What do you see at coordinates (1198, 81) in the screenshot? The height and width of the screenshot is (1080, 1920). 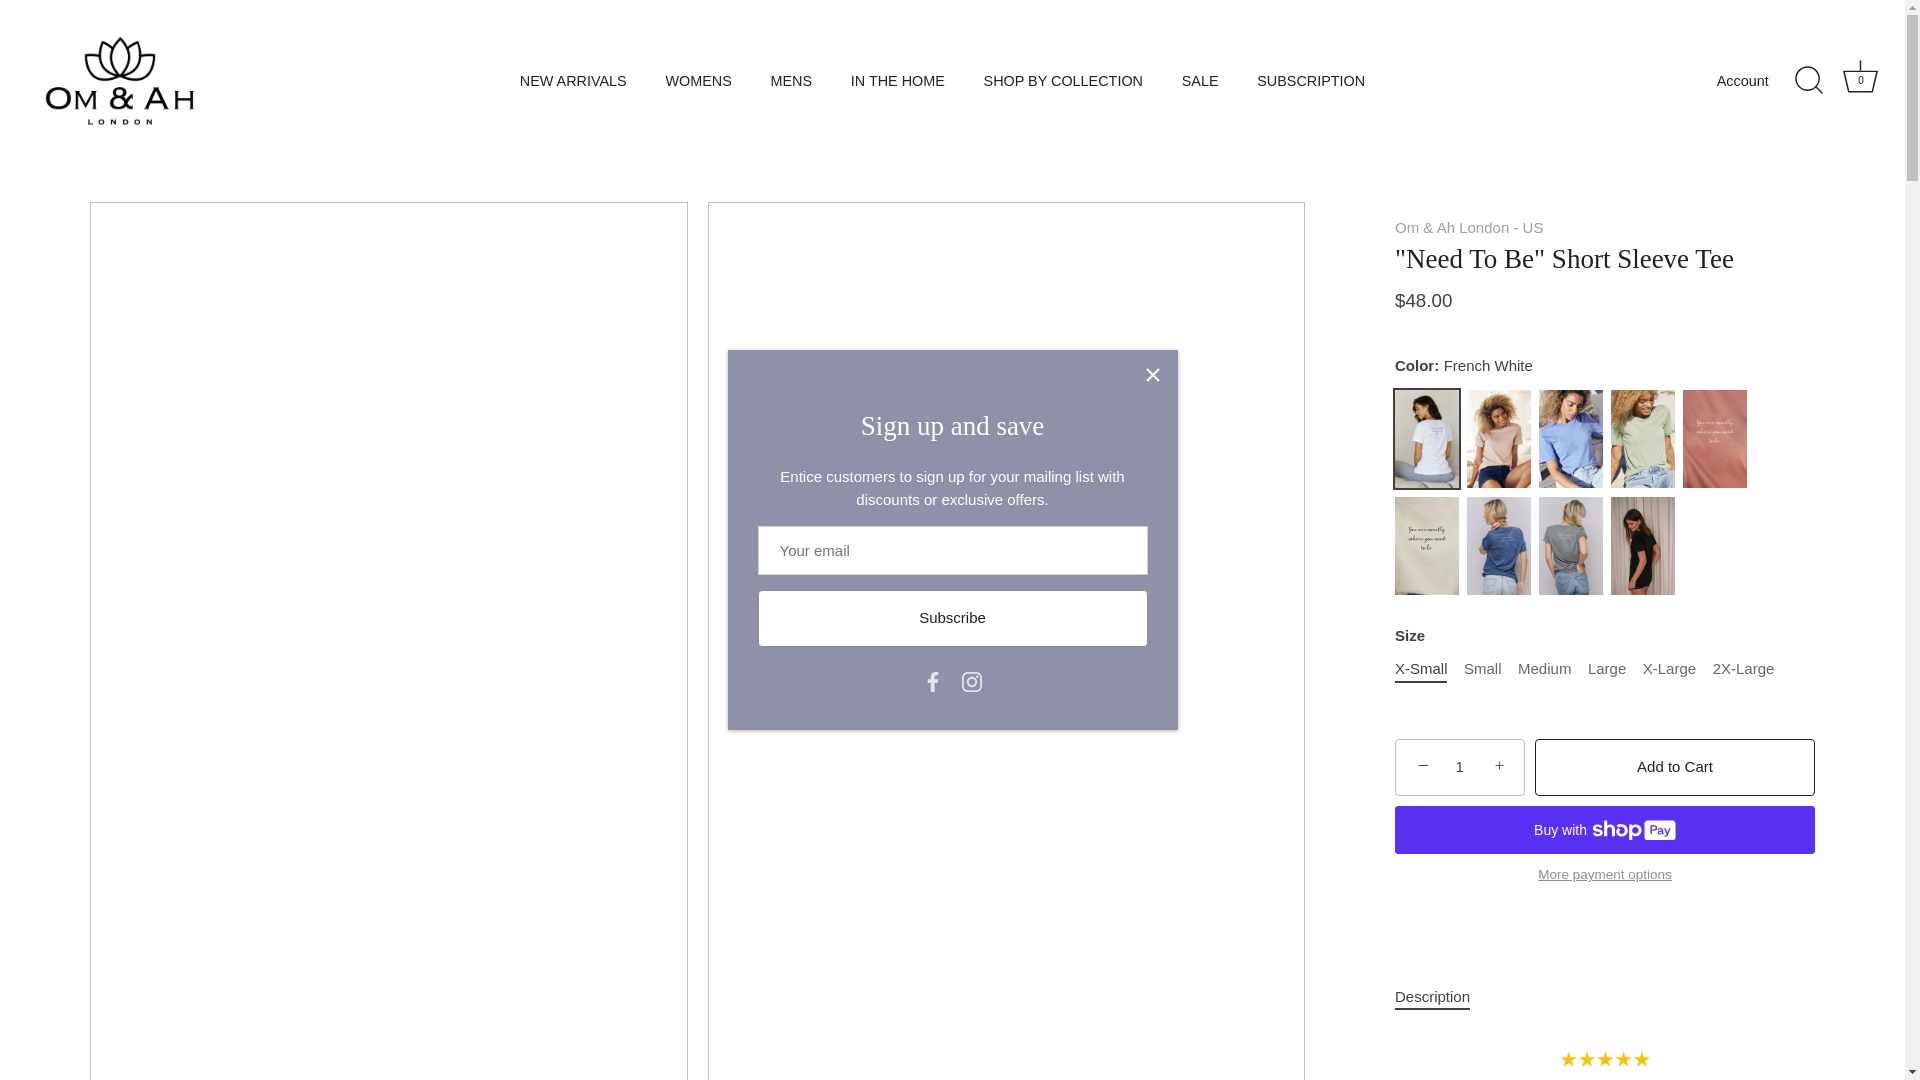 I see `SALE` at bounding box center [1198, 81].